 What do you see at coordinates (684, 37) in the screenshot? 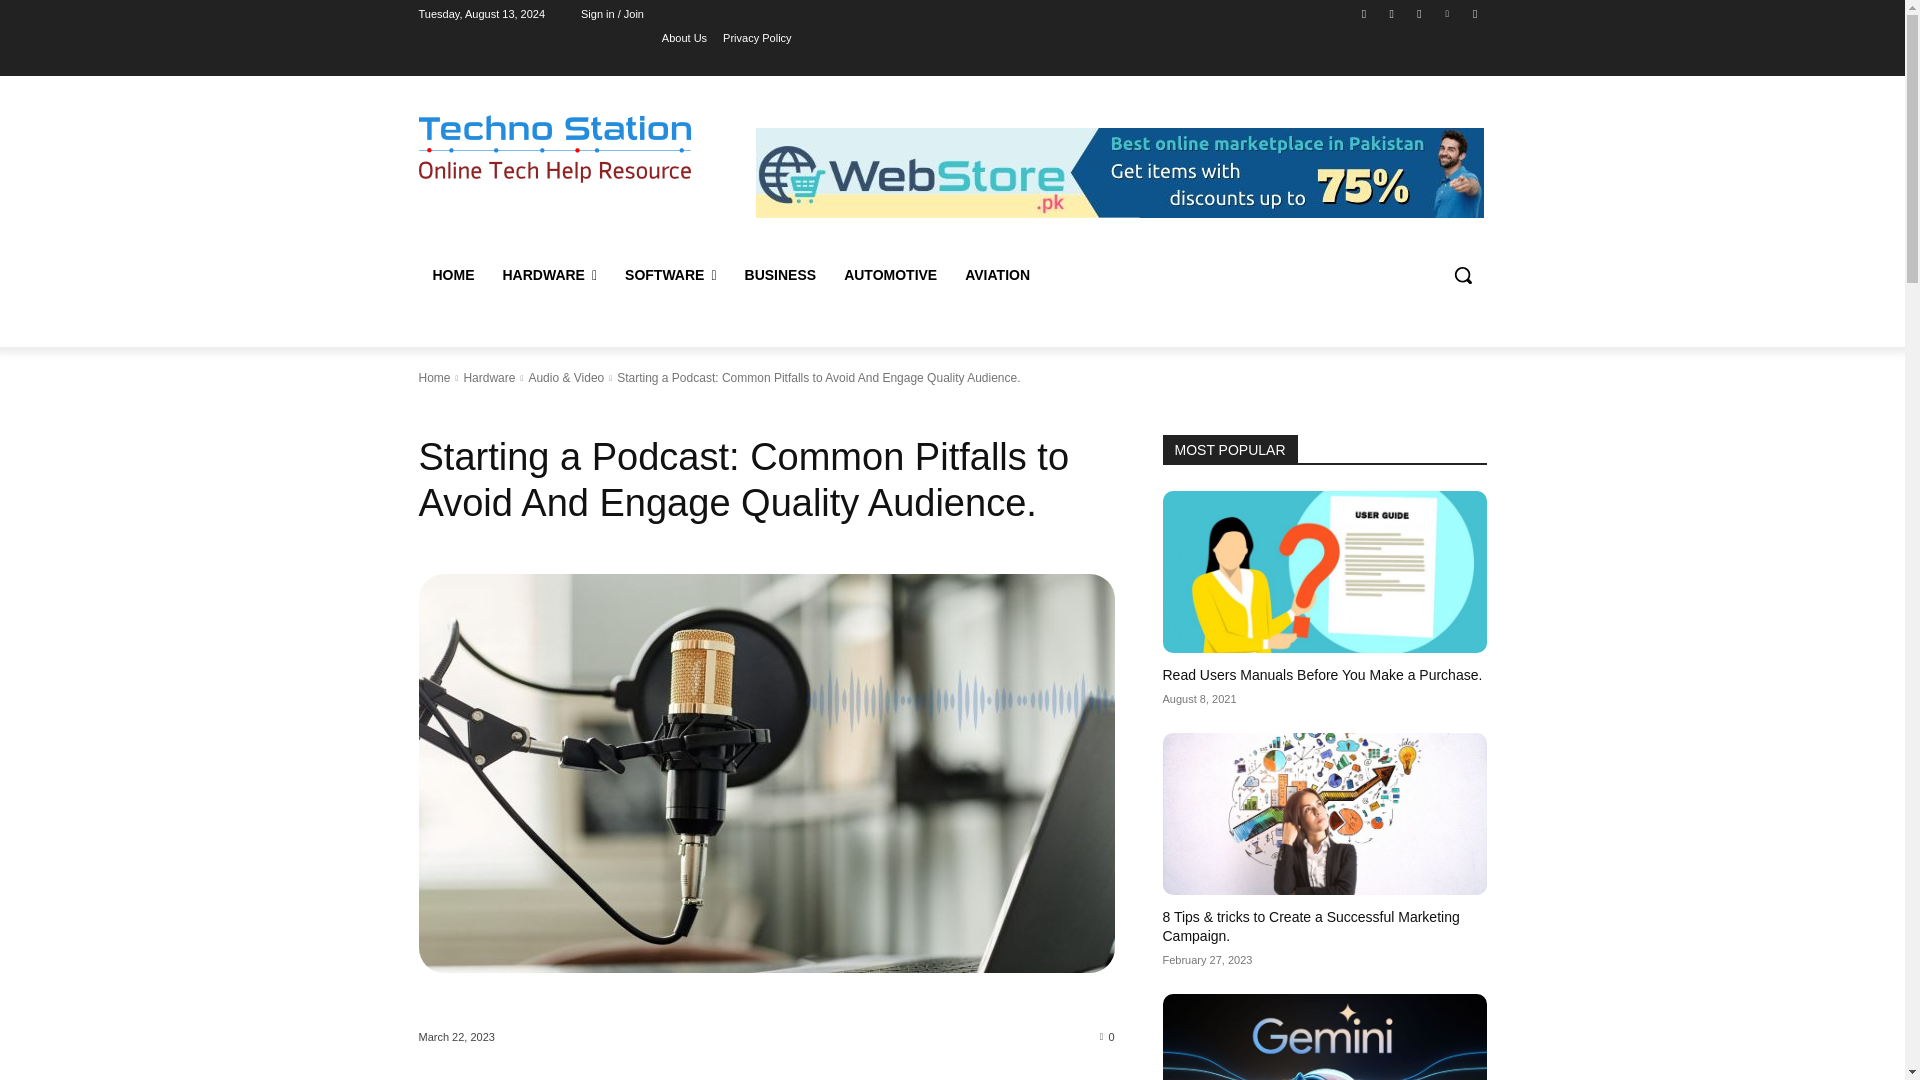
I see `About Us` at bounding box center [684, 37].